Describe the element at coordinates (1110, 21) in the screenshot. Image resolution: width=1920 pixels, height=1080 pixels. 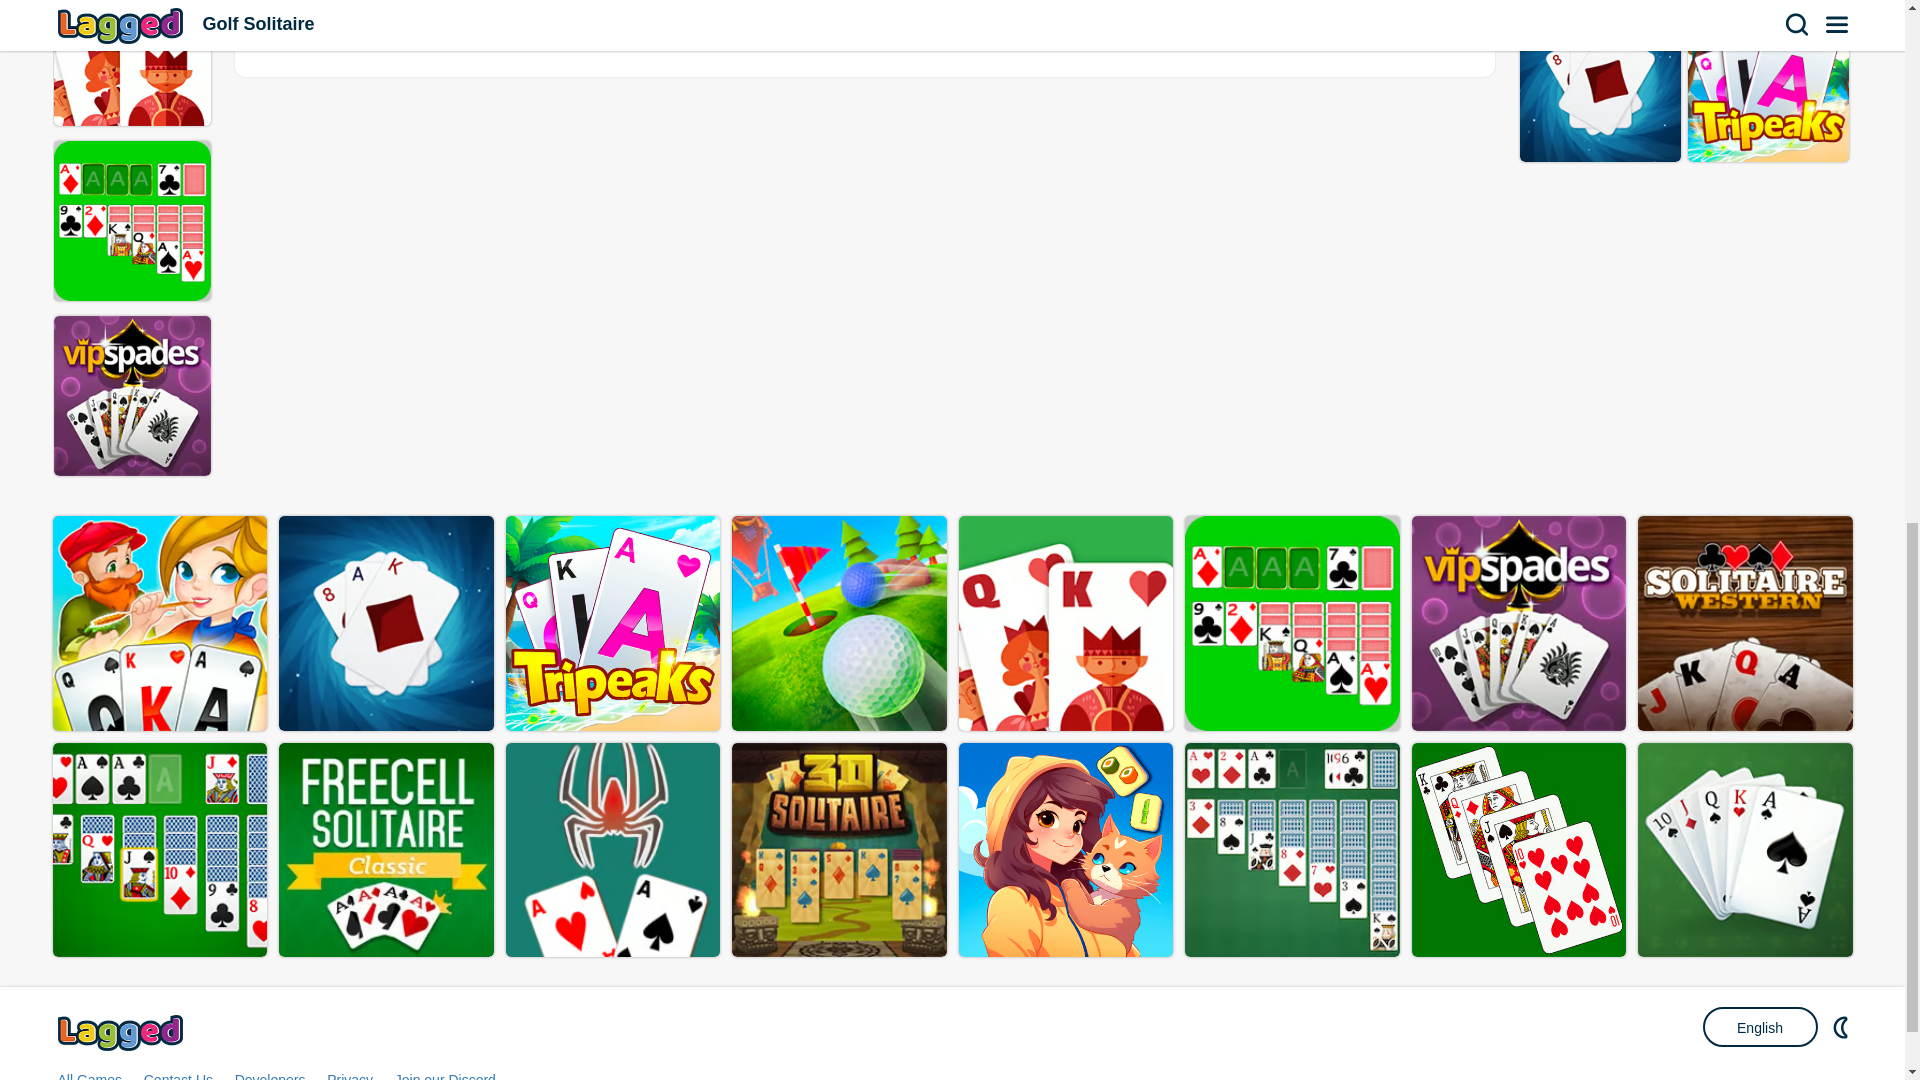
I see `Solitaire Games` at that location.